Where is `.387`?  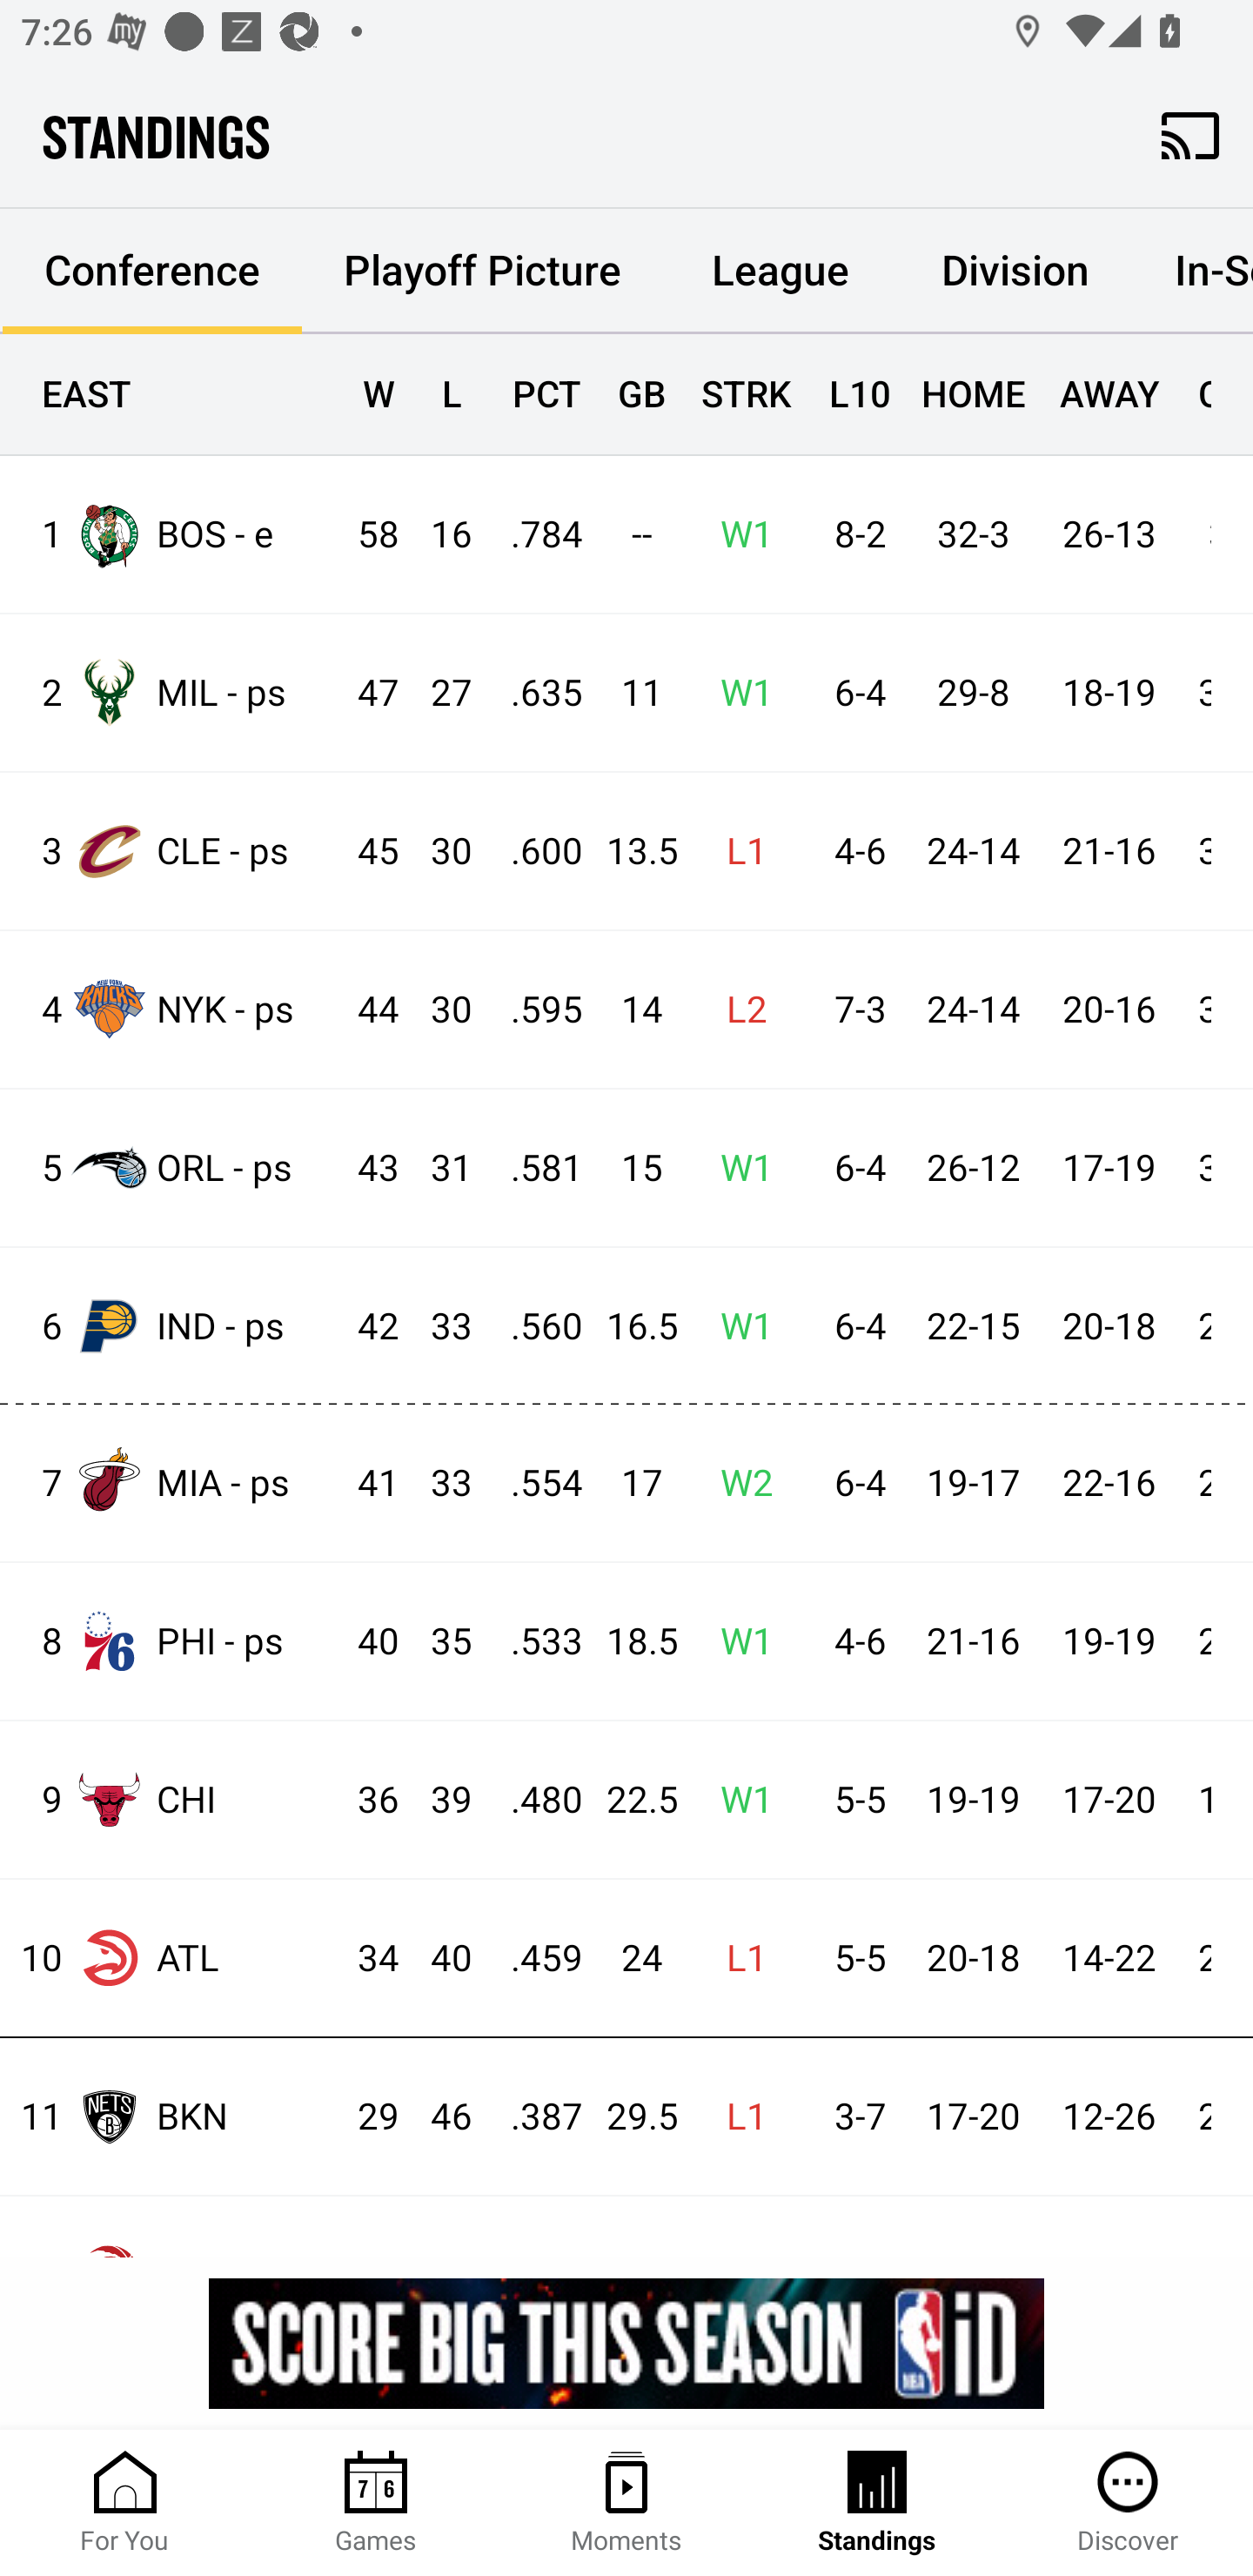 .387 is located at coordinates (532, 2117).